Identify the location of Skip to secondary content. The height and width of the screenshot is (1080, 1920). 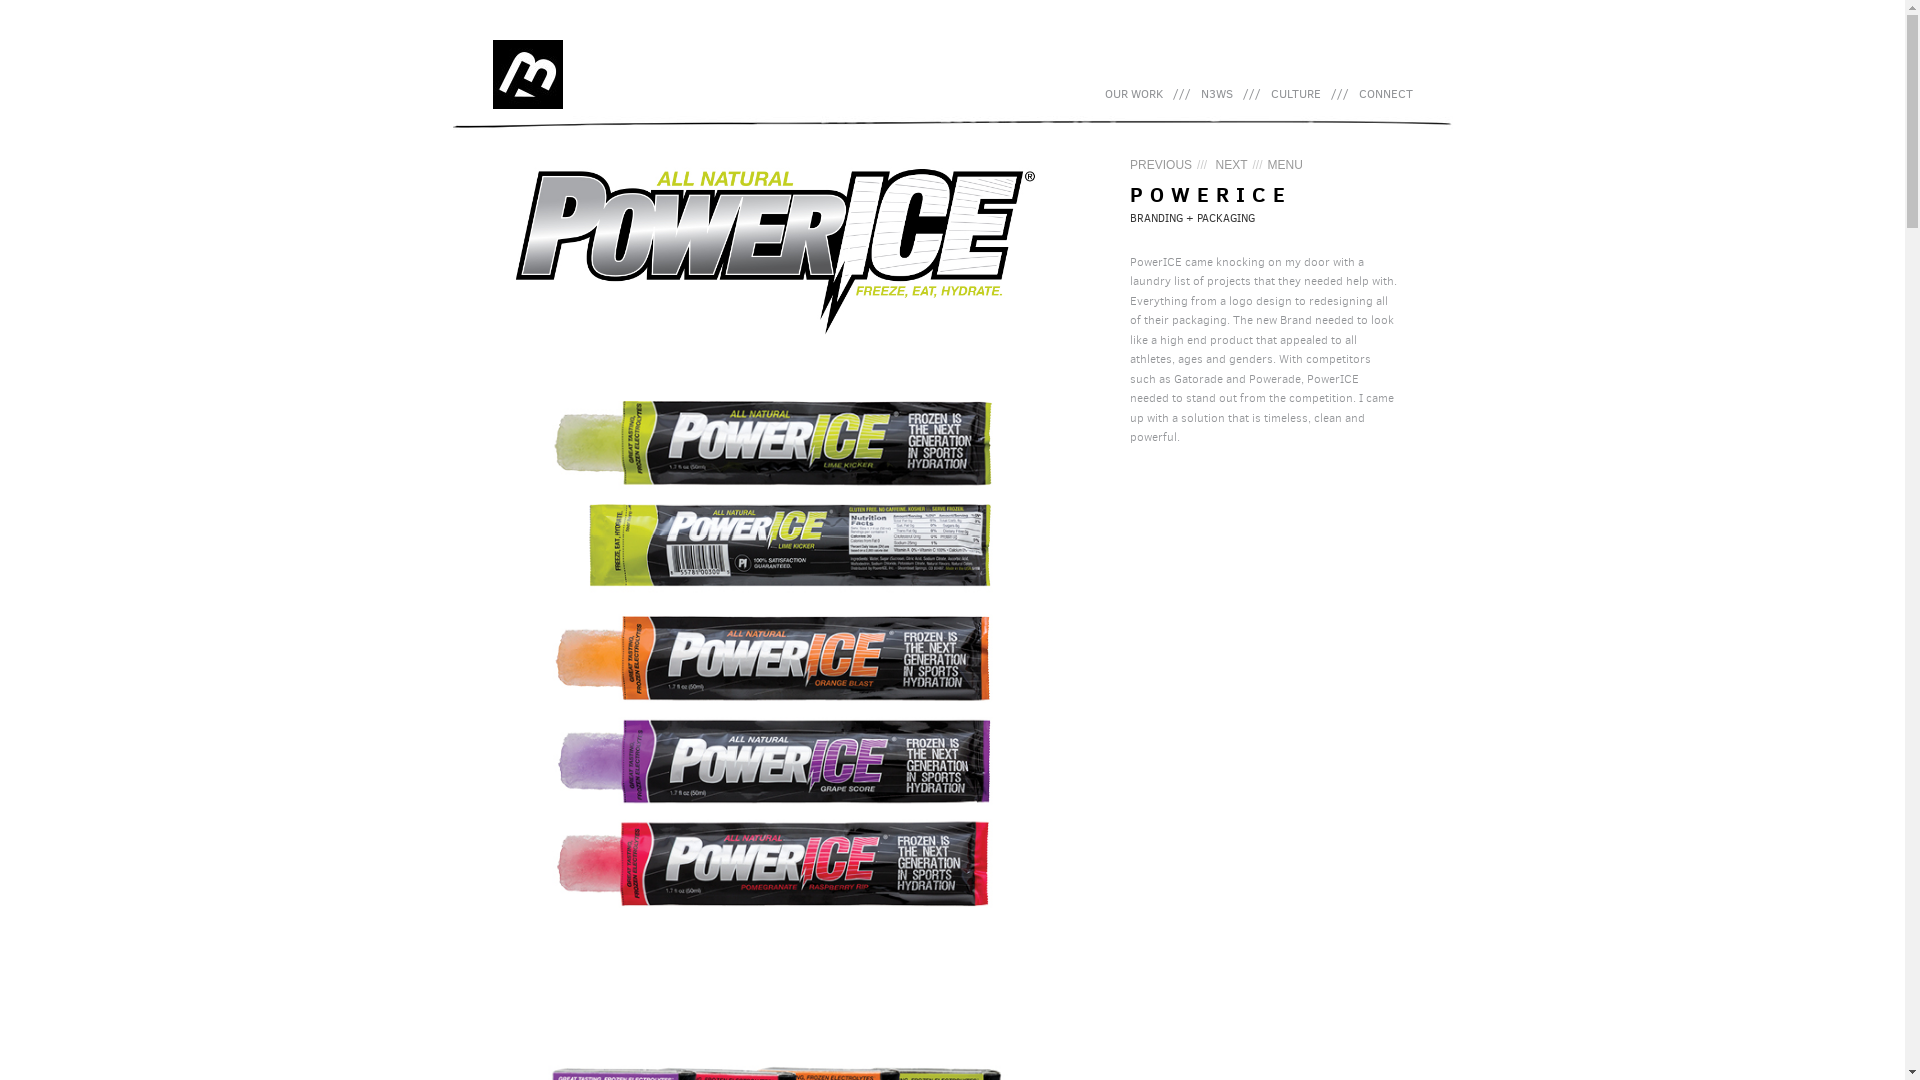
(1185, 95).